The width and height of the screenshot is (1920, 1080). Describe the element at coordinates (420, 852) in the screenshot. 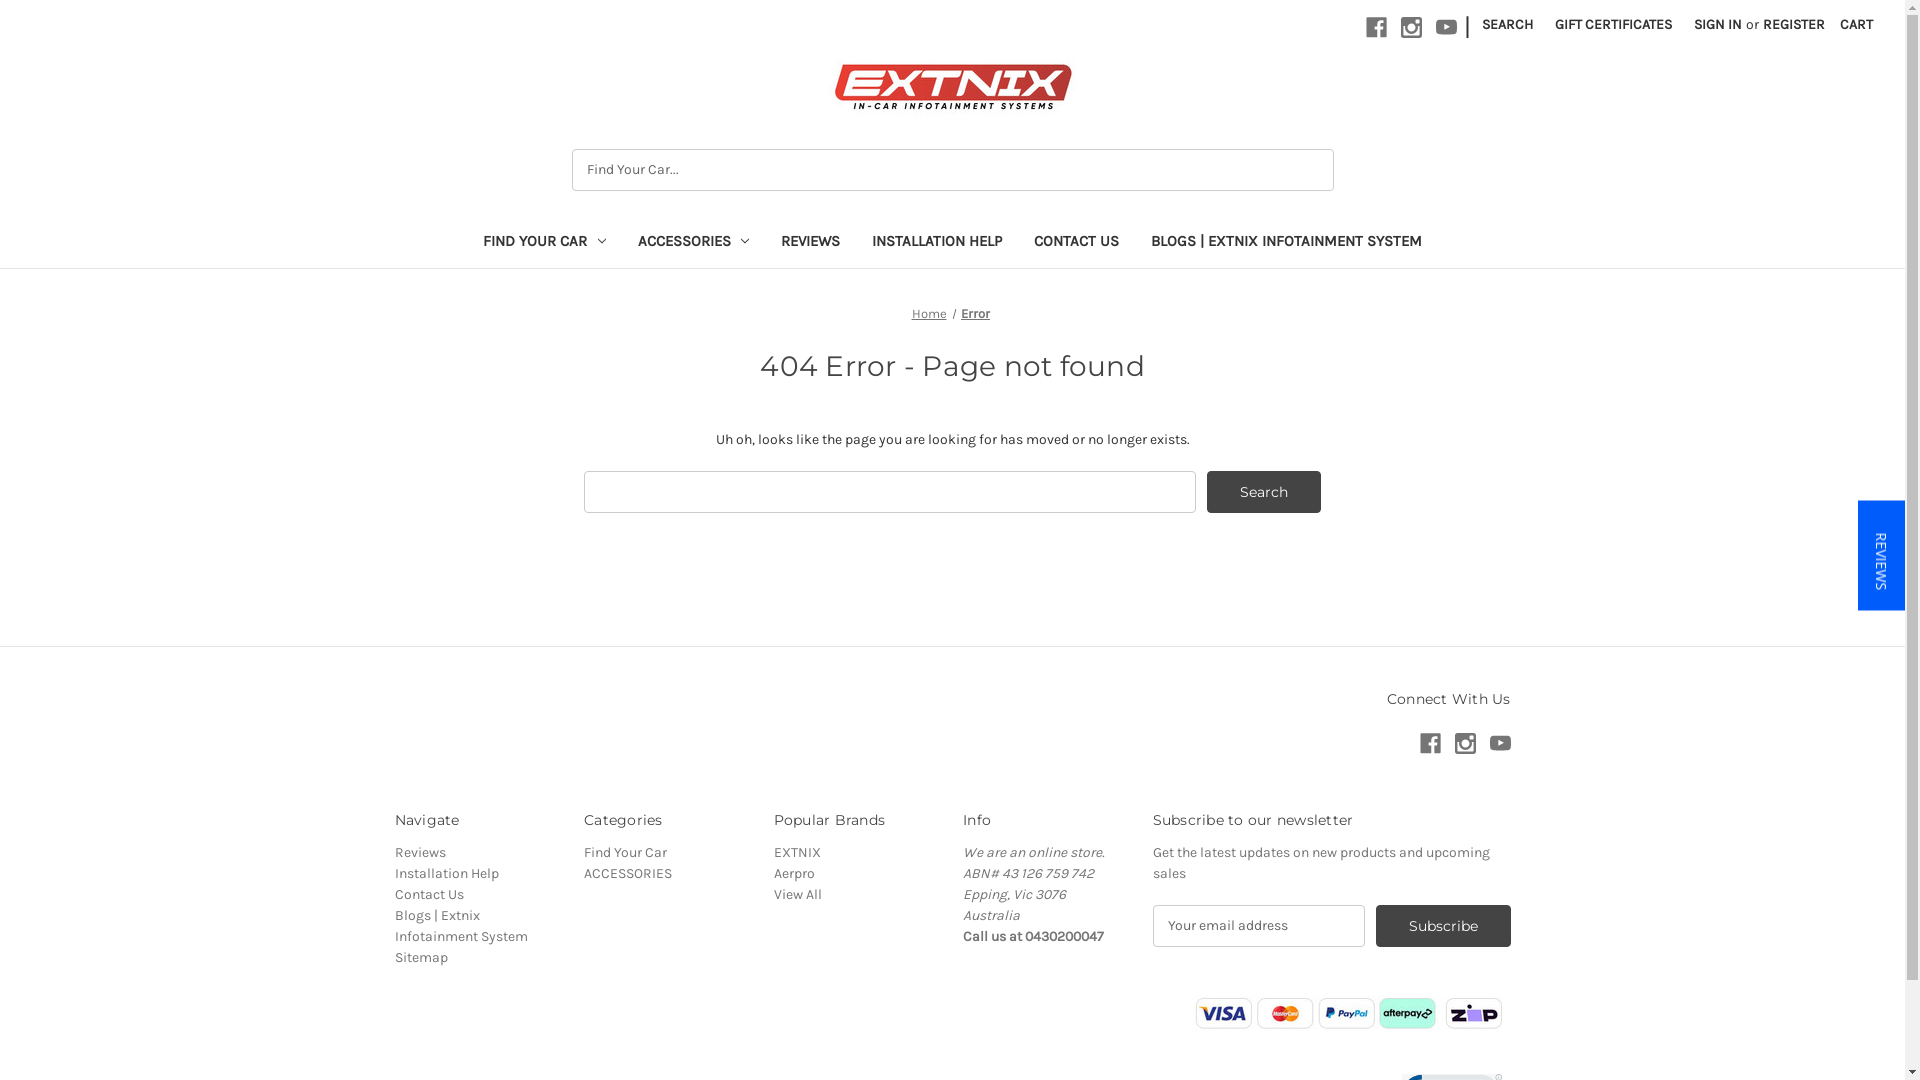

I see `Reviews` at that location.